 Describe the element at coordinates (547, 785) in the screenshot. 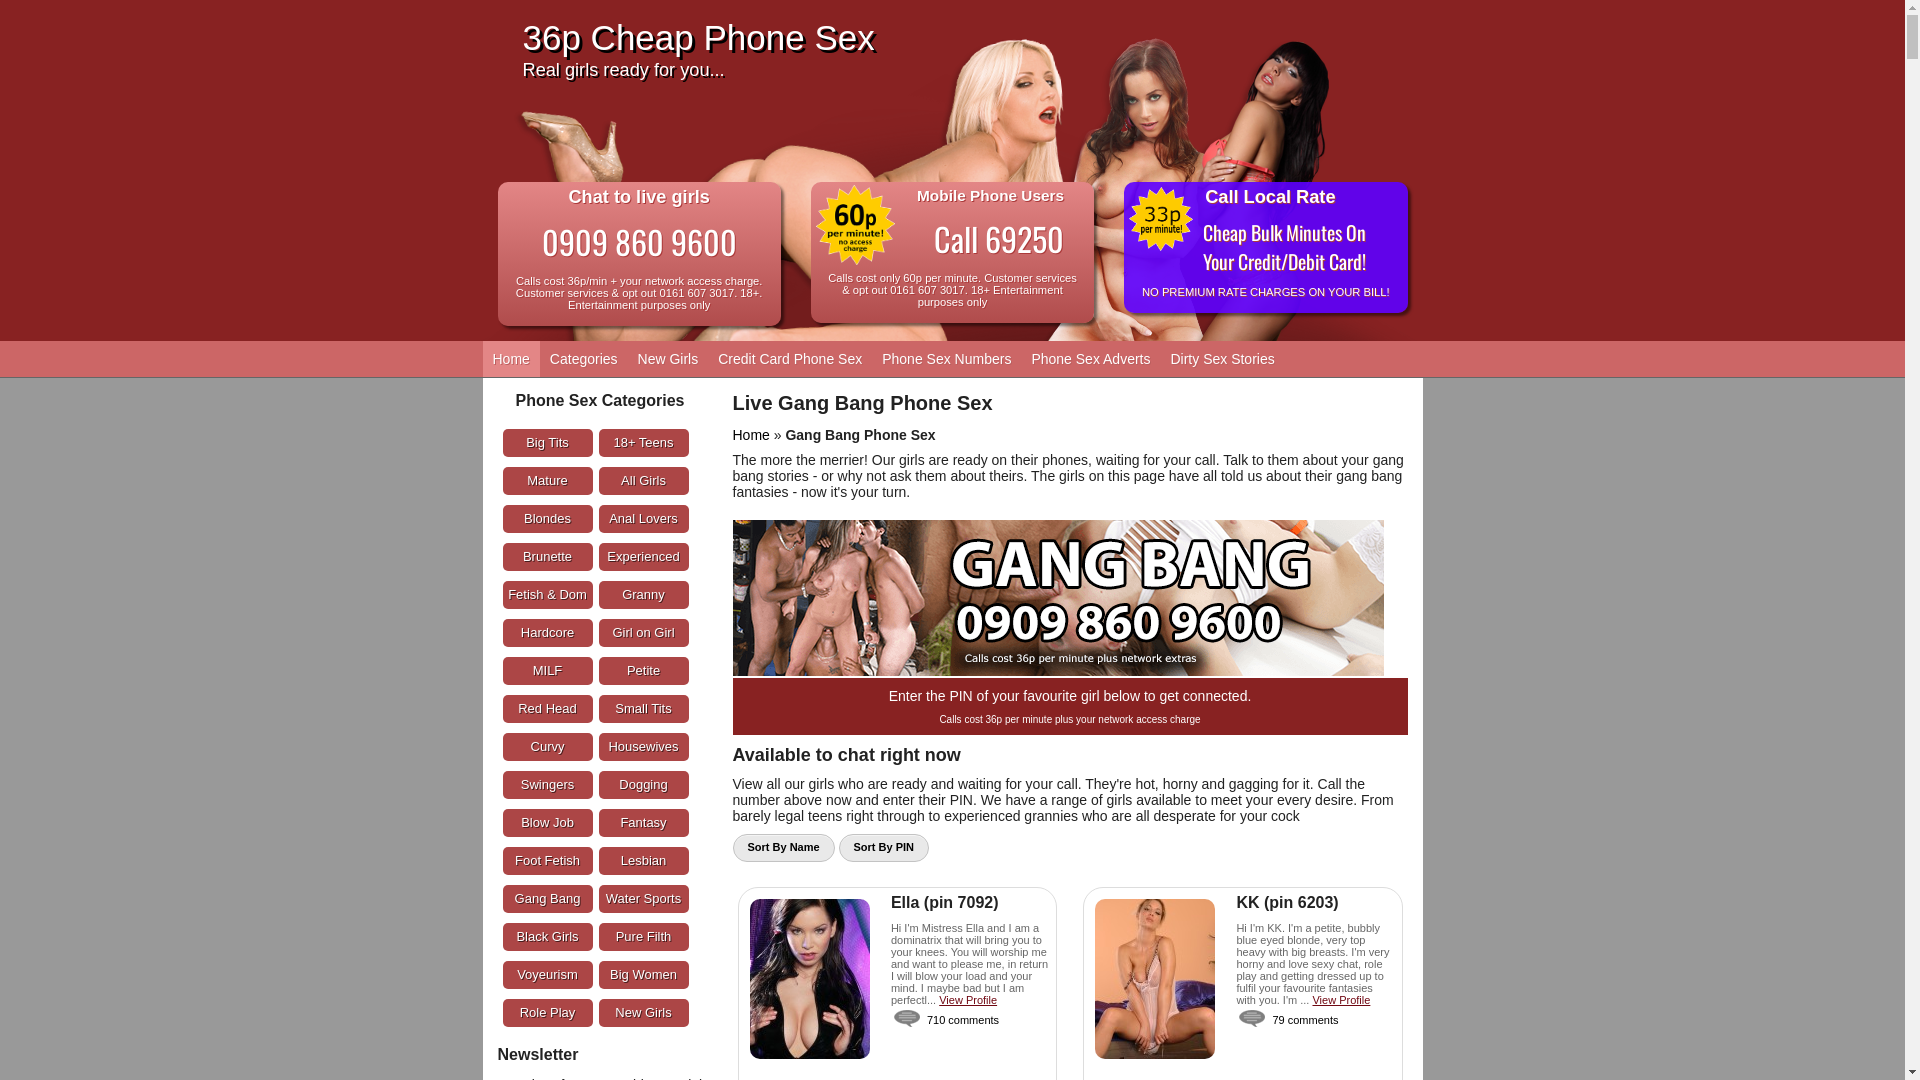

I see `Swingers` at that location.